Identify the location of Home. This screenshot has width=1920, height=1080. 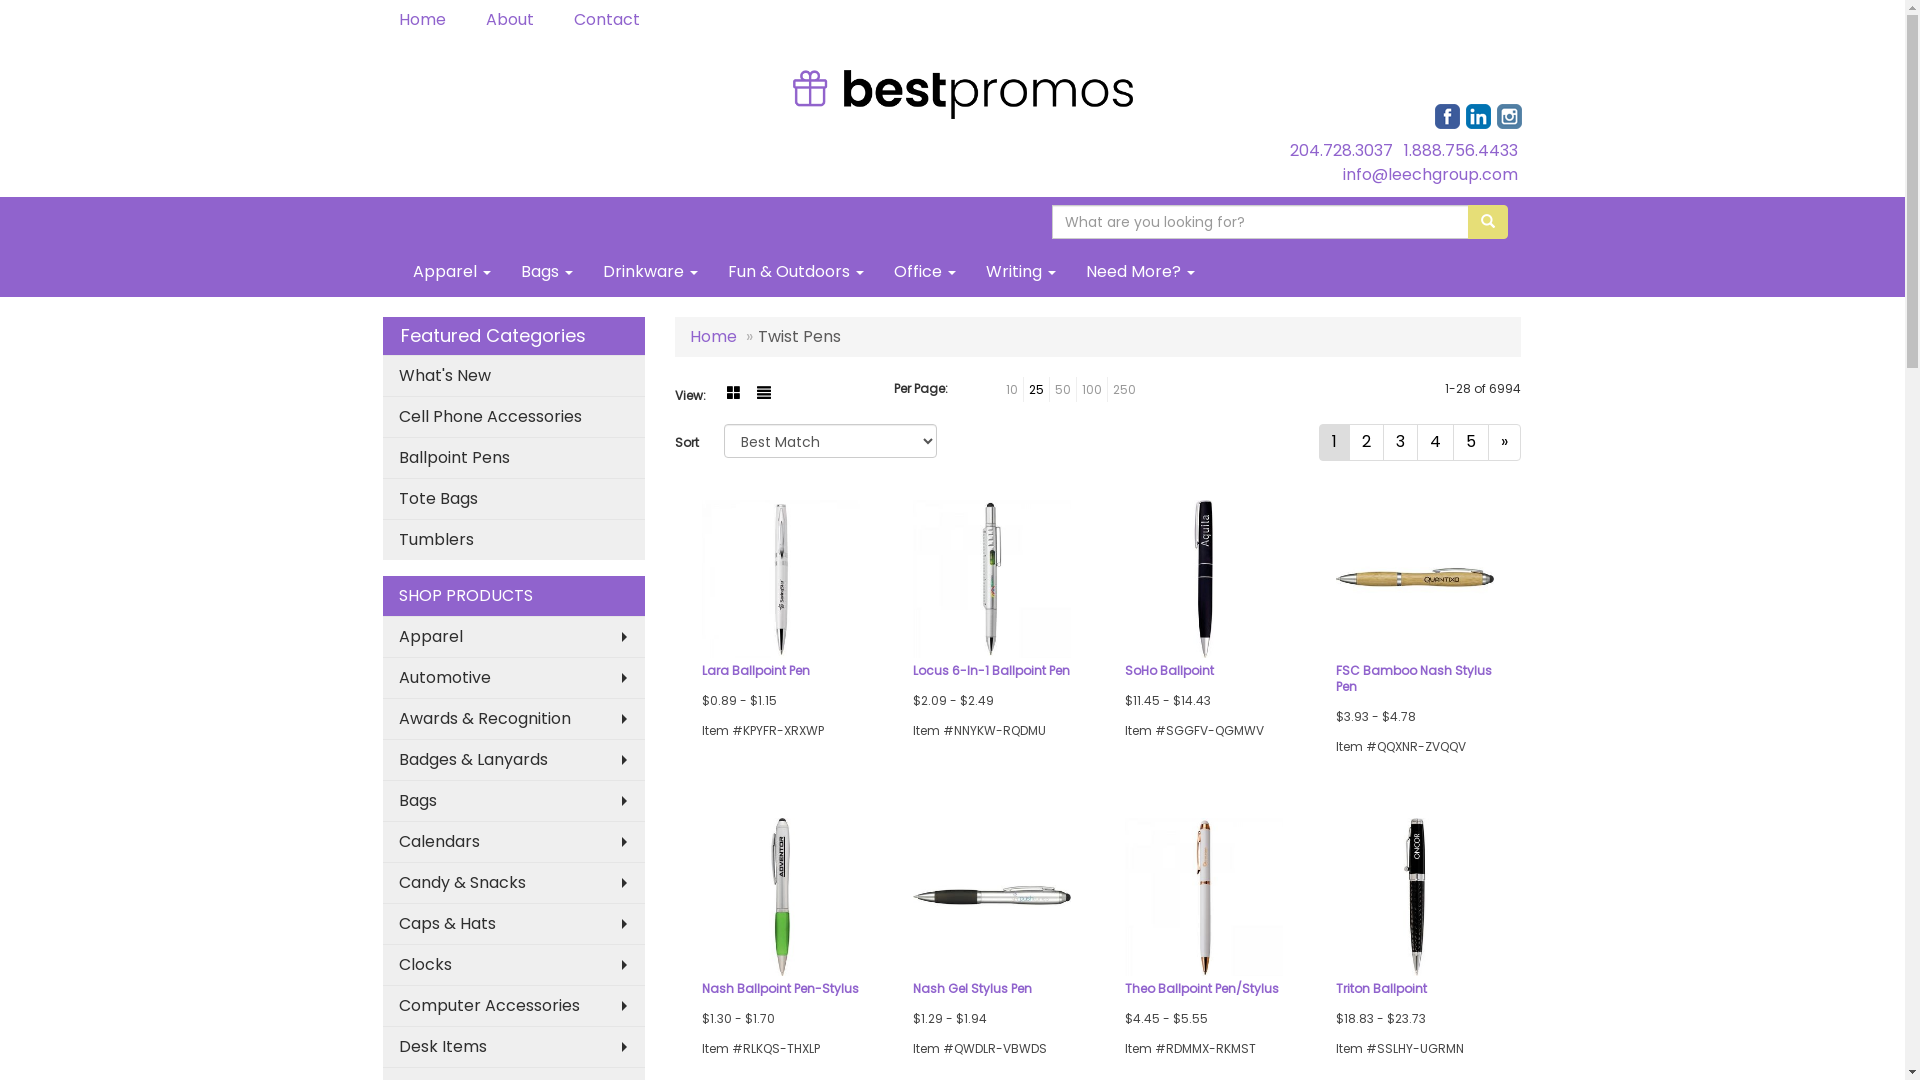
(426, 20).